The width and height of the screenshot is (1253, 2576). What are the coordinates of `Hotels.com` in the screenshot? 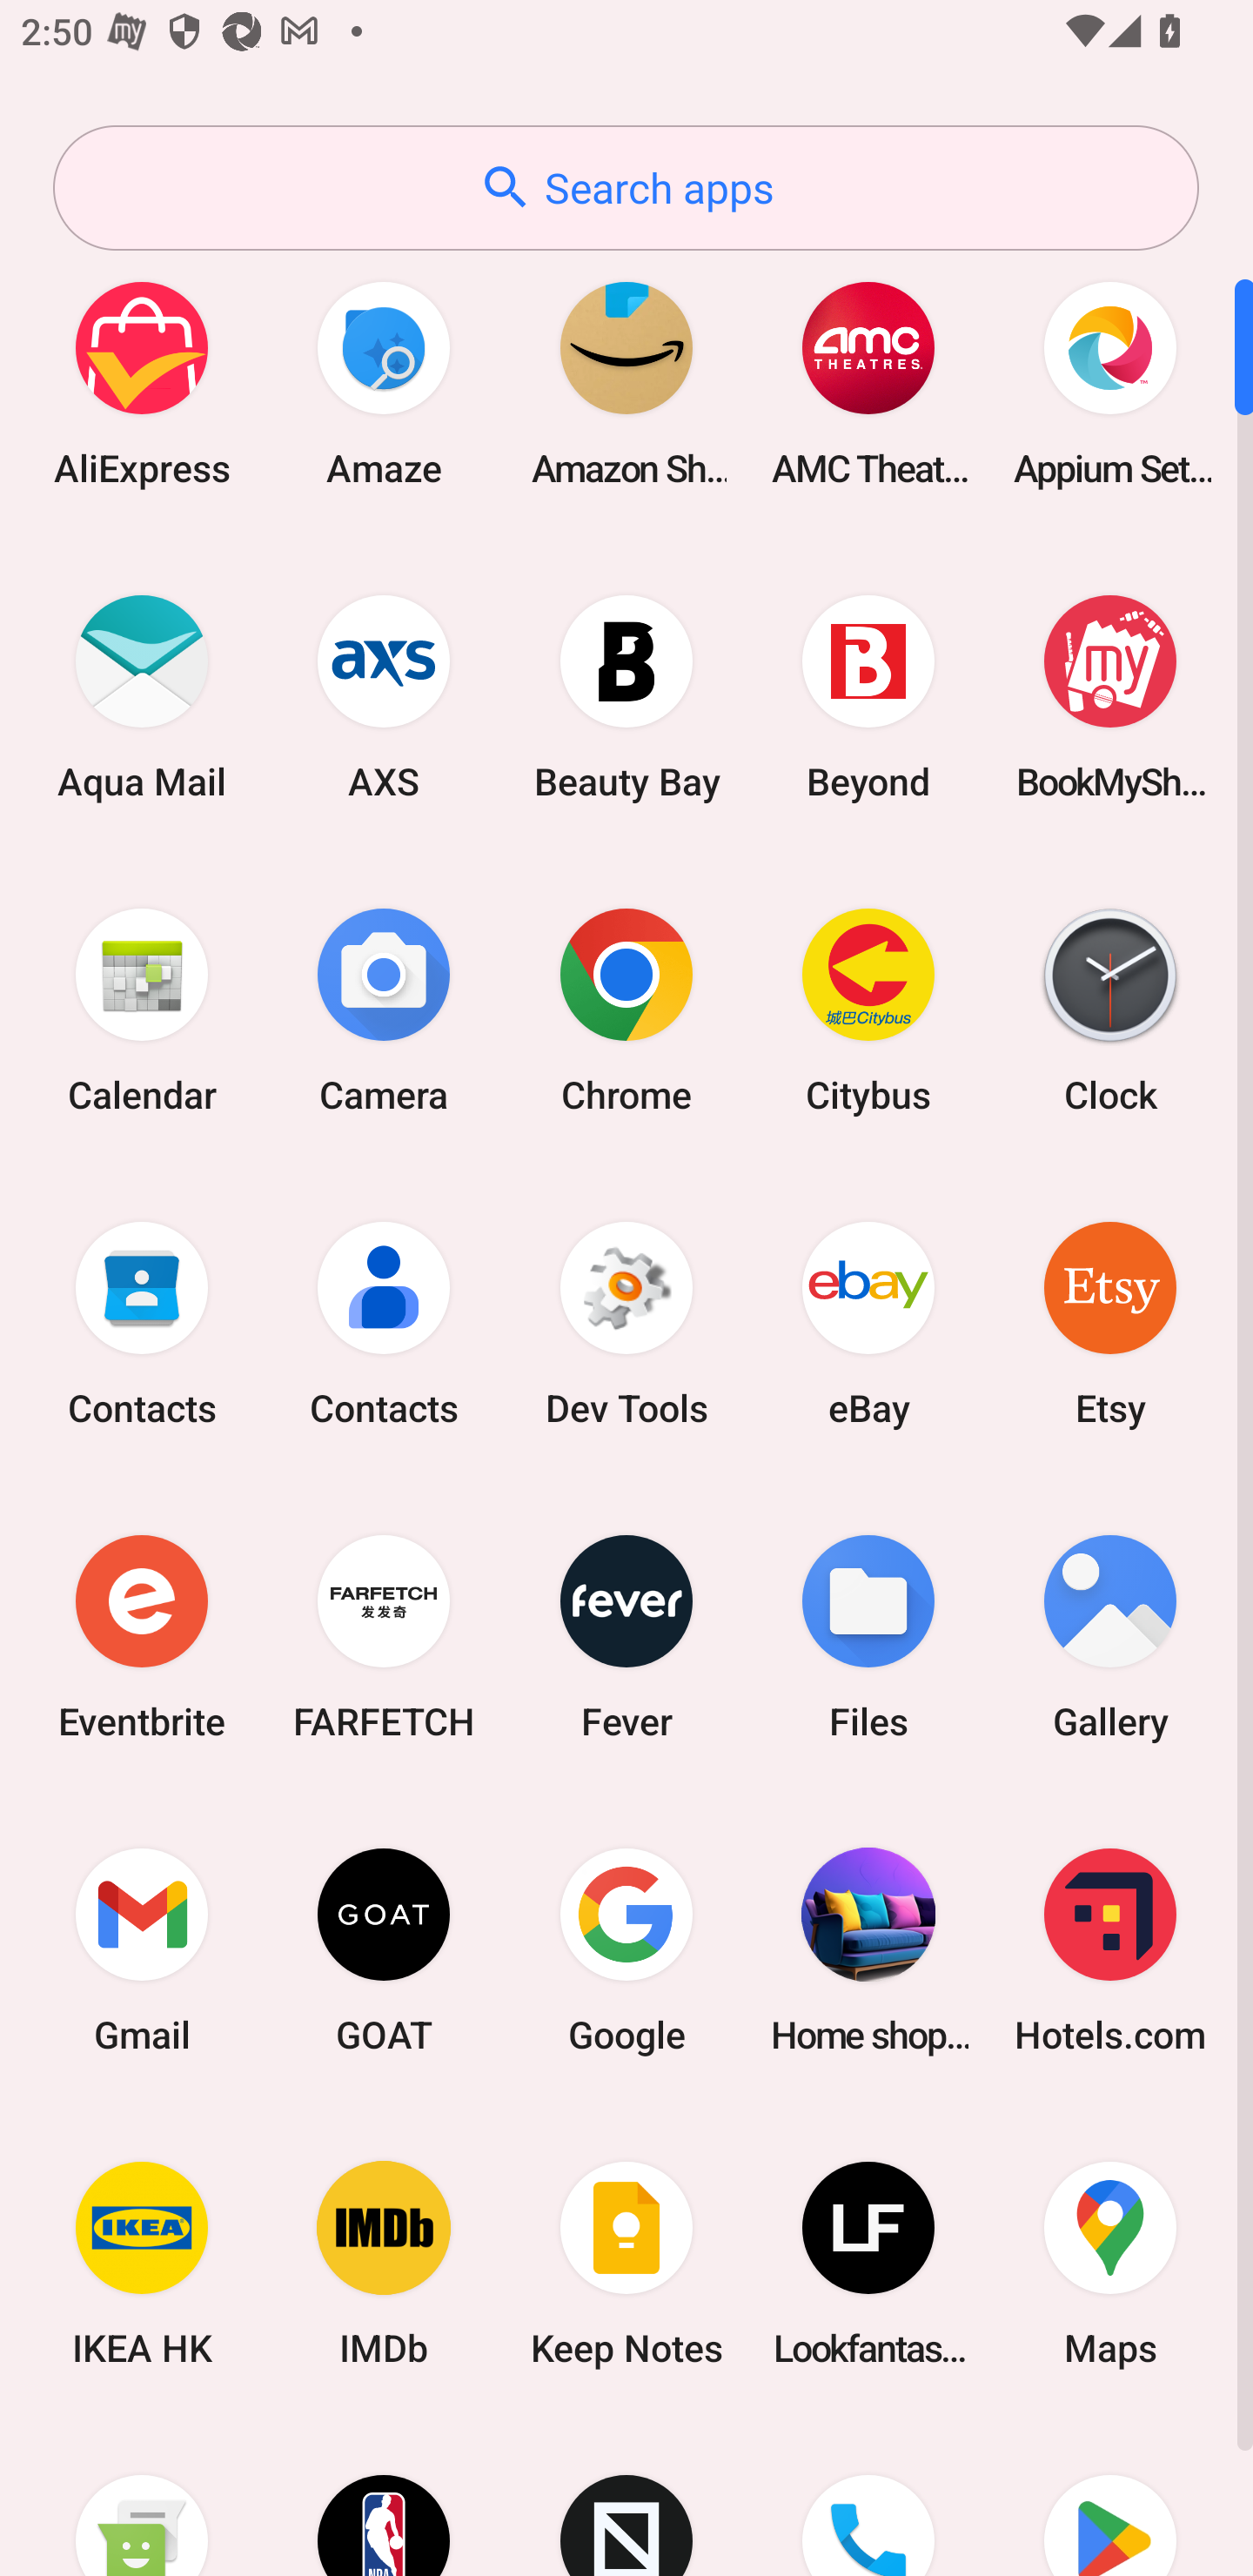 It's located at (1110, 1949).